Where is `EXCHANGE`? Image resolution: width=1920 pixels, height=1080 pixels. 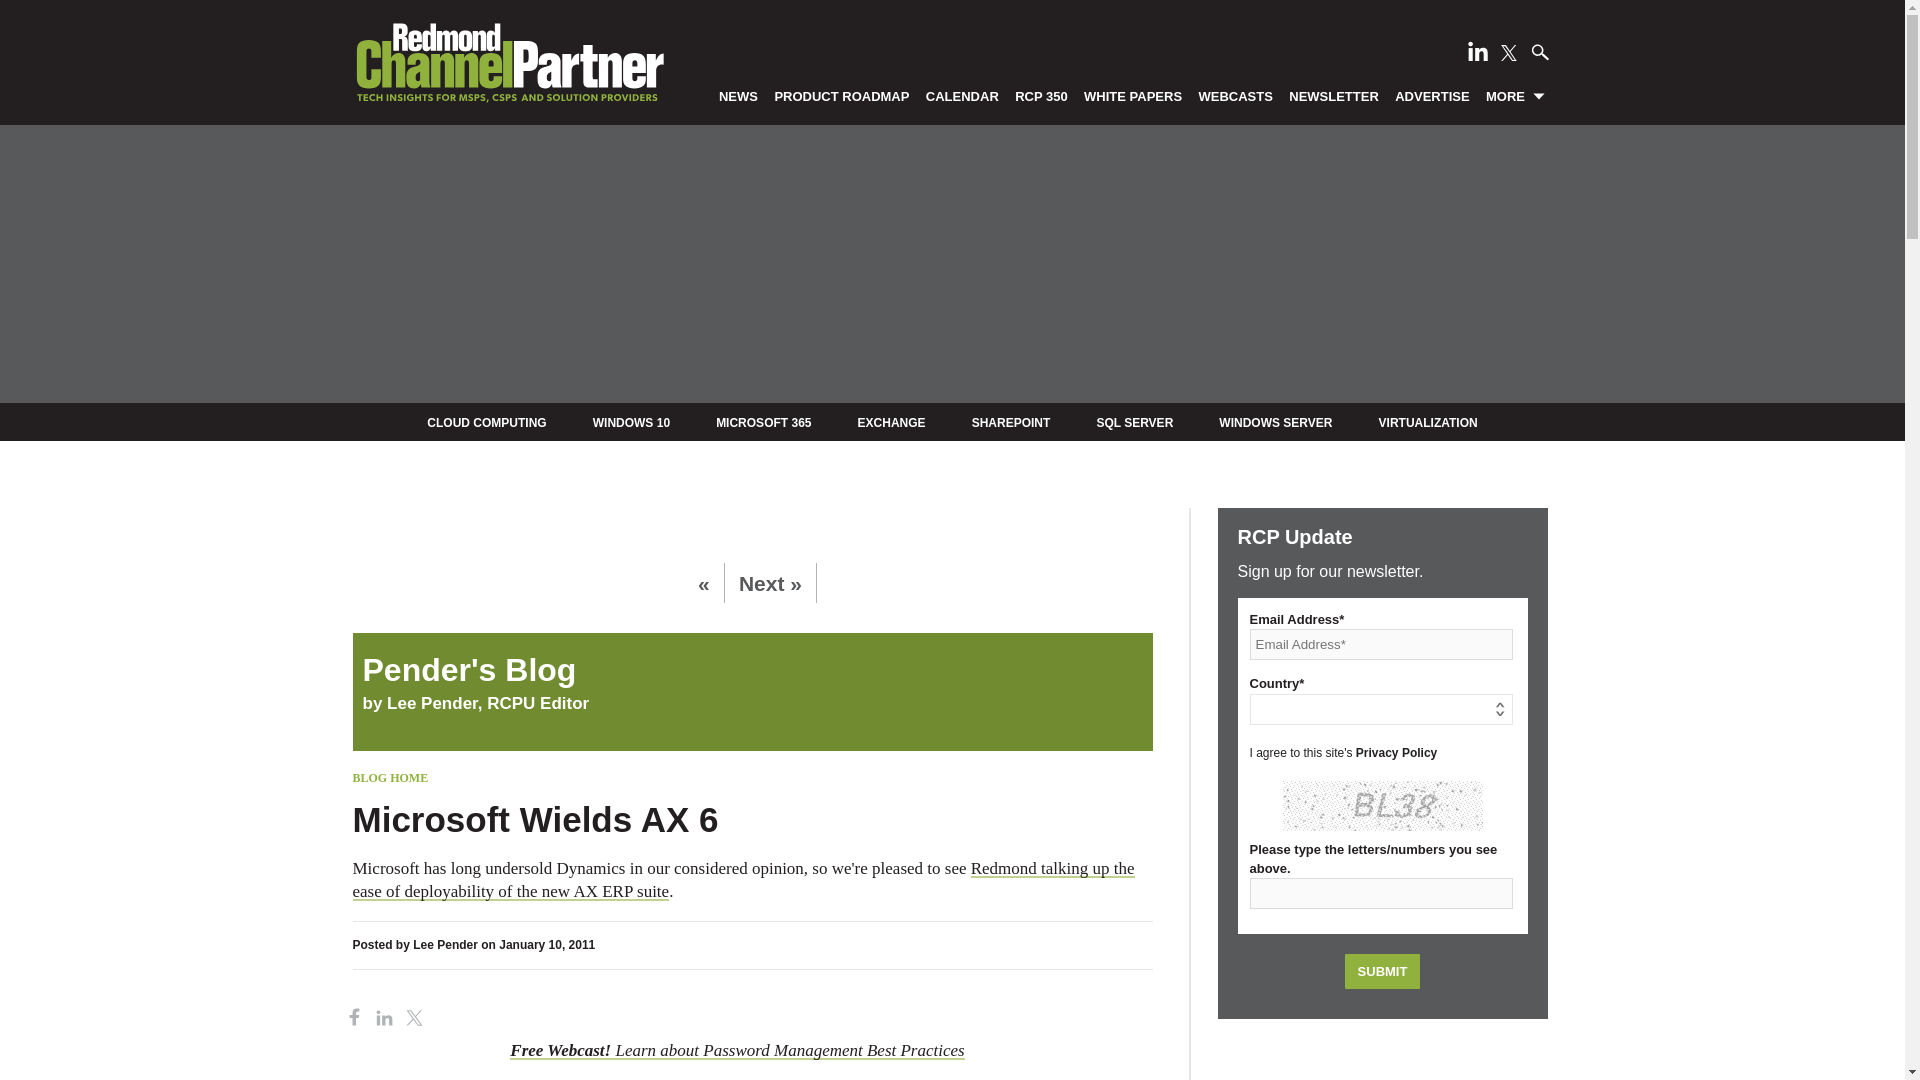 EXCHANGE is located at coordinates (892, 422).